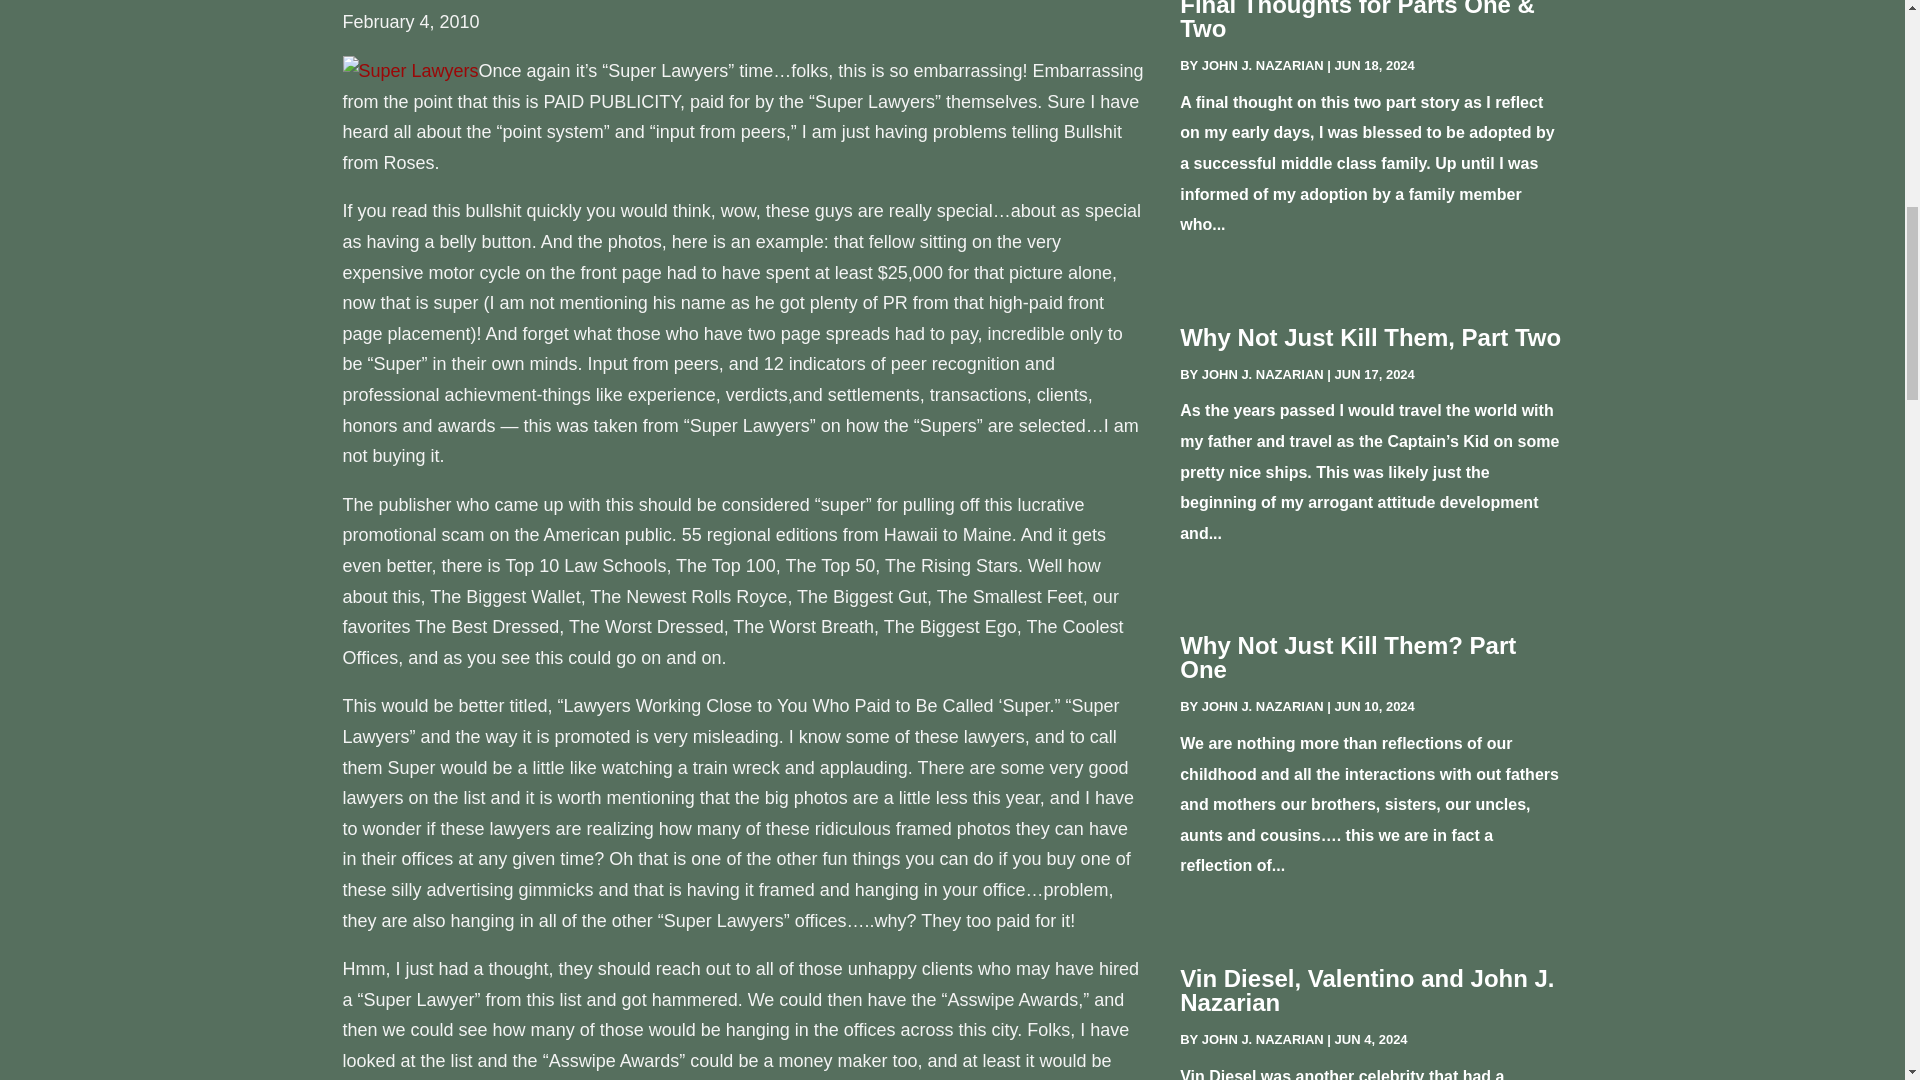 The width and height of the screenshot is (1920, 1080). I want to click on JOHN J. NAZARIAN, so click(1262, 1039).